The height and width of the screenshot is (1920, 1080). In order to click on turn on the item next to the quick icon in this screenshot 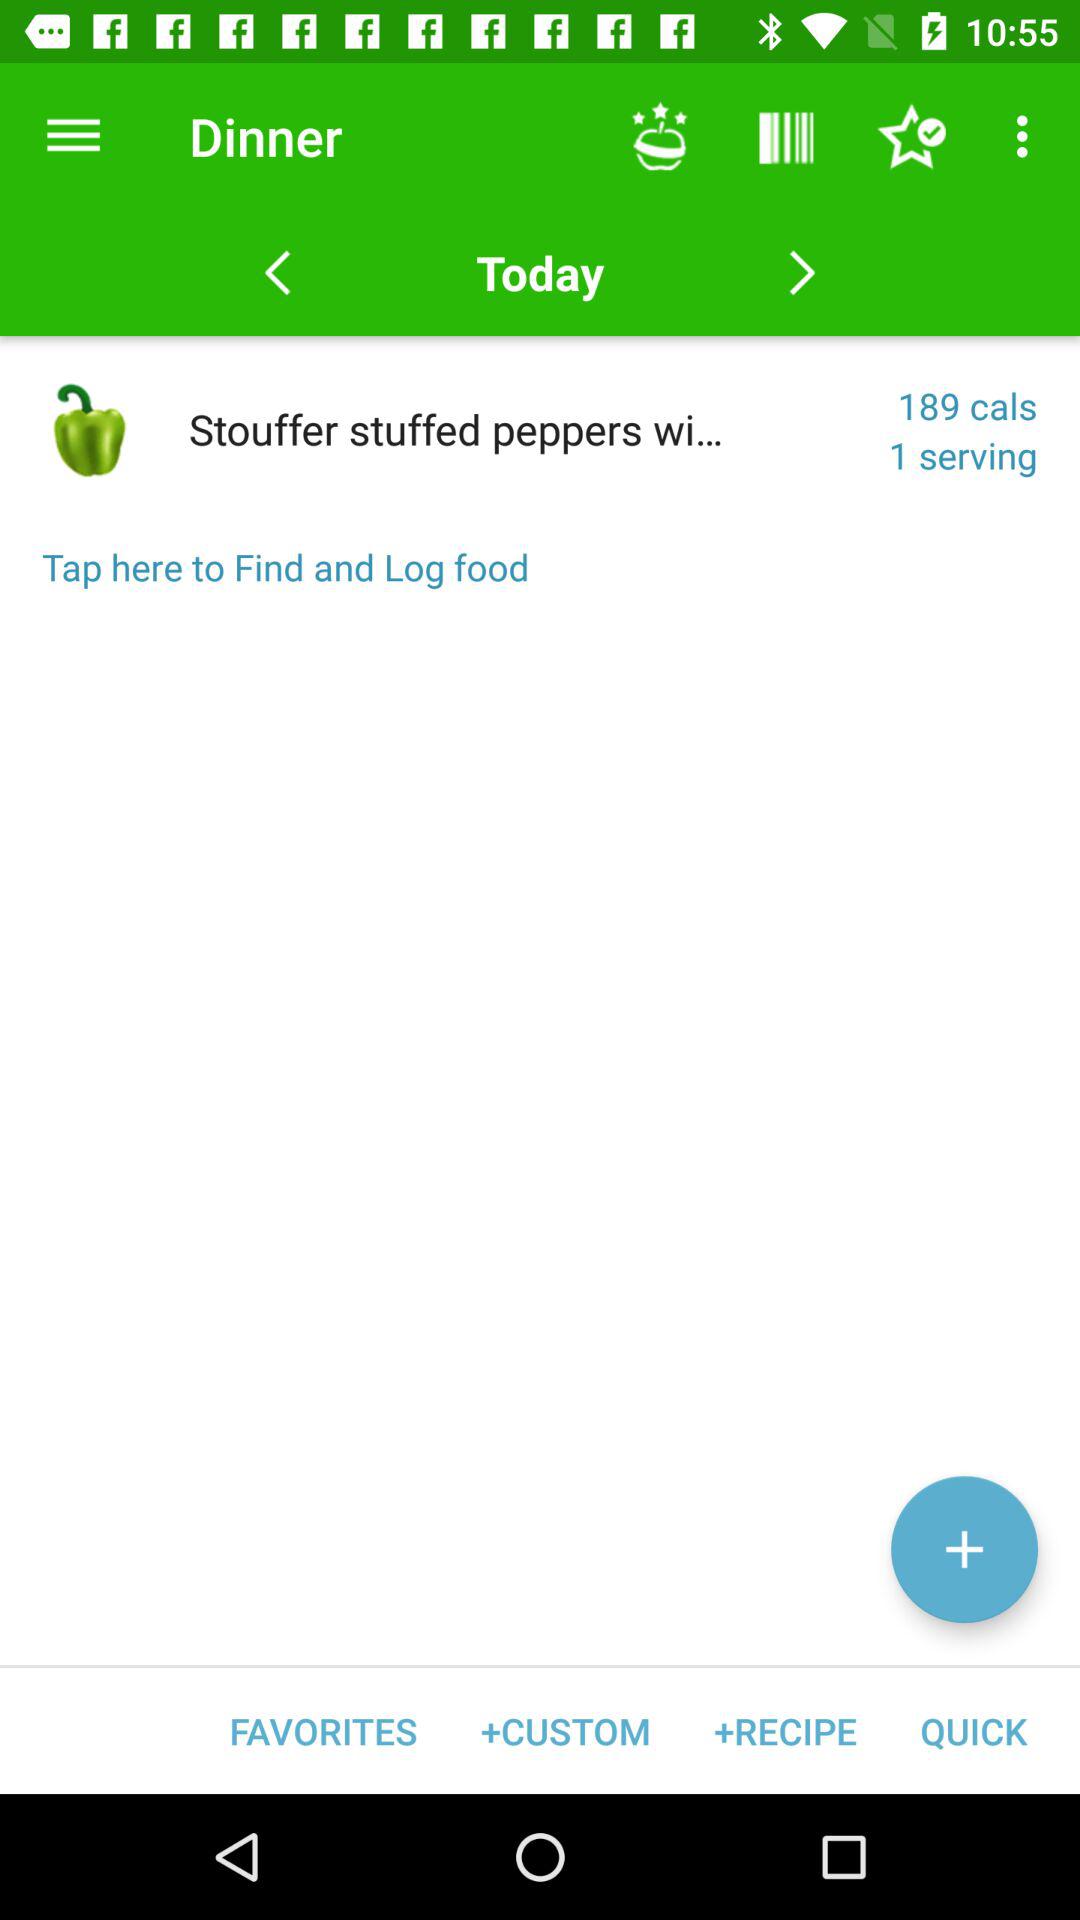, I will do `click(785, 1730)`.